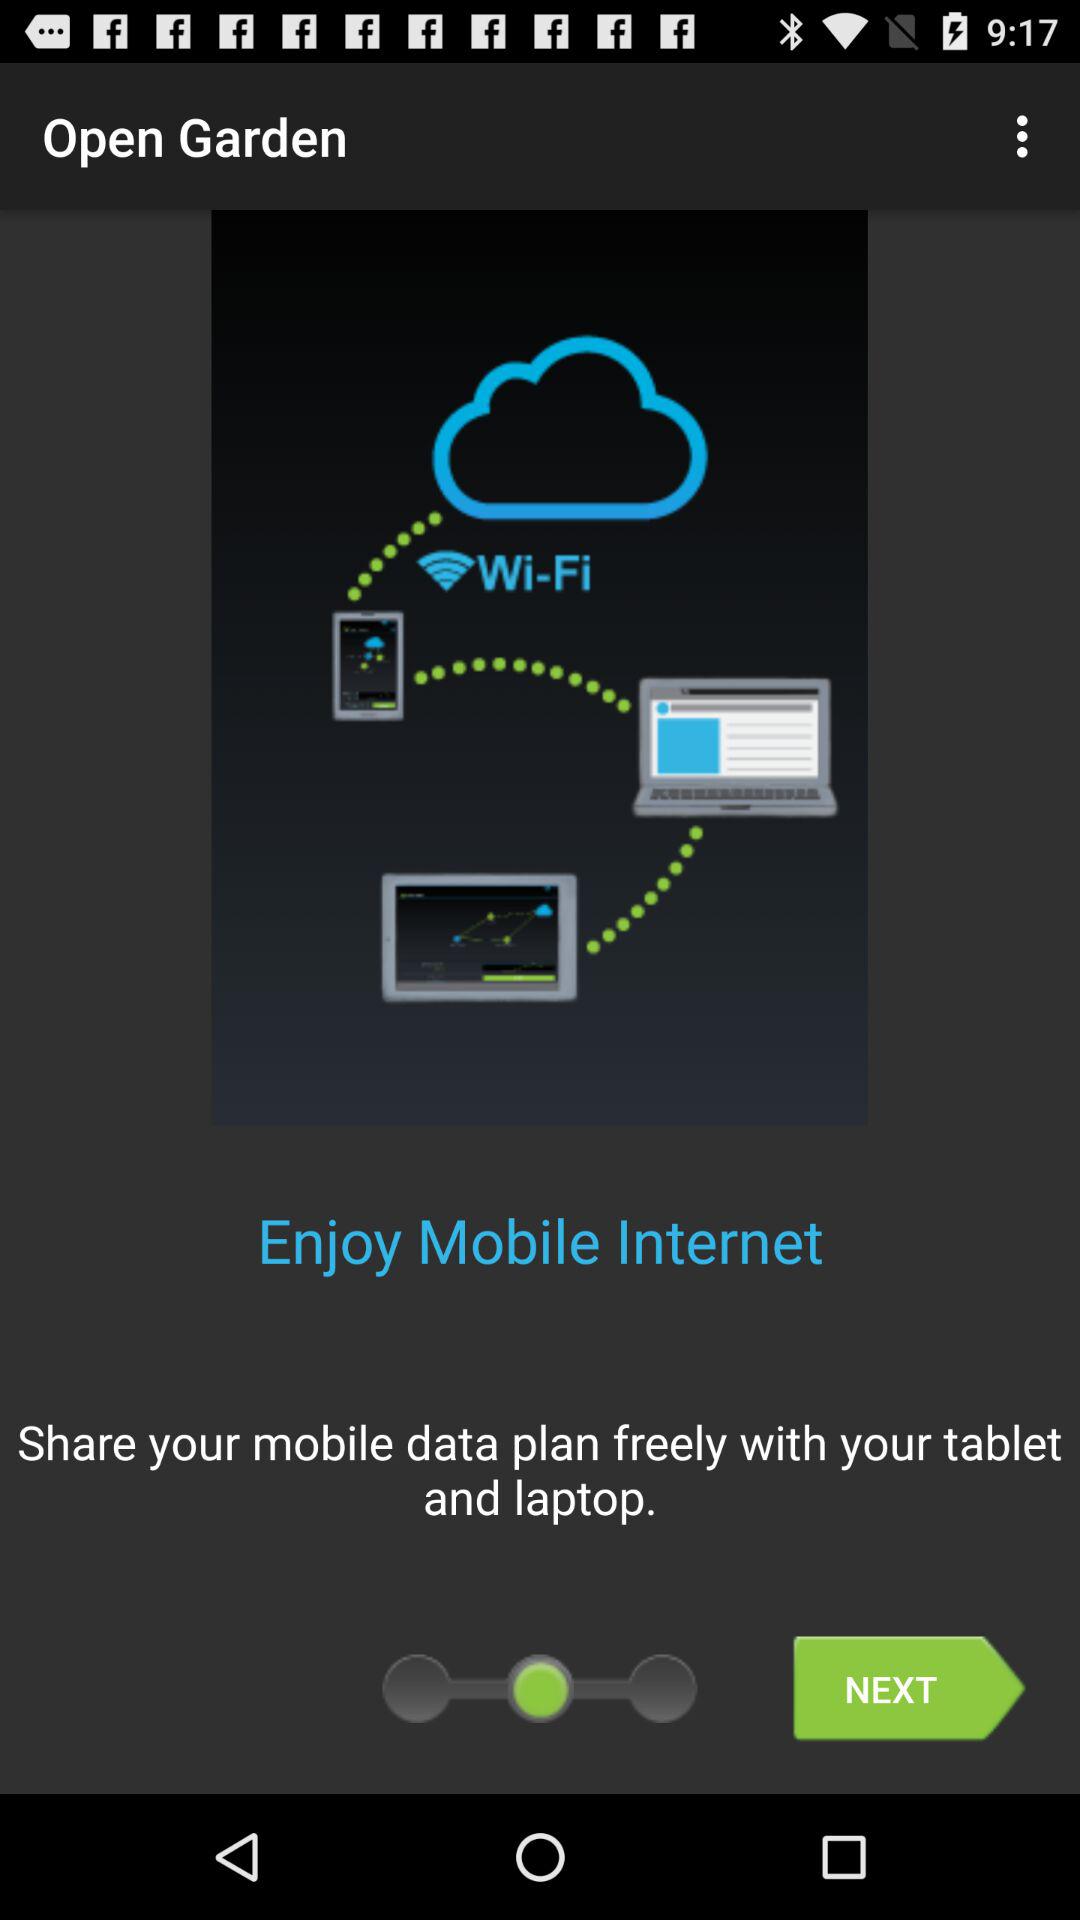  I want to click on click item below the share your mobile item, so click(909, 1688).